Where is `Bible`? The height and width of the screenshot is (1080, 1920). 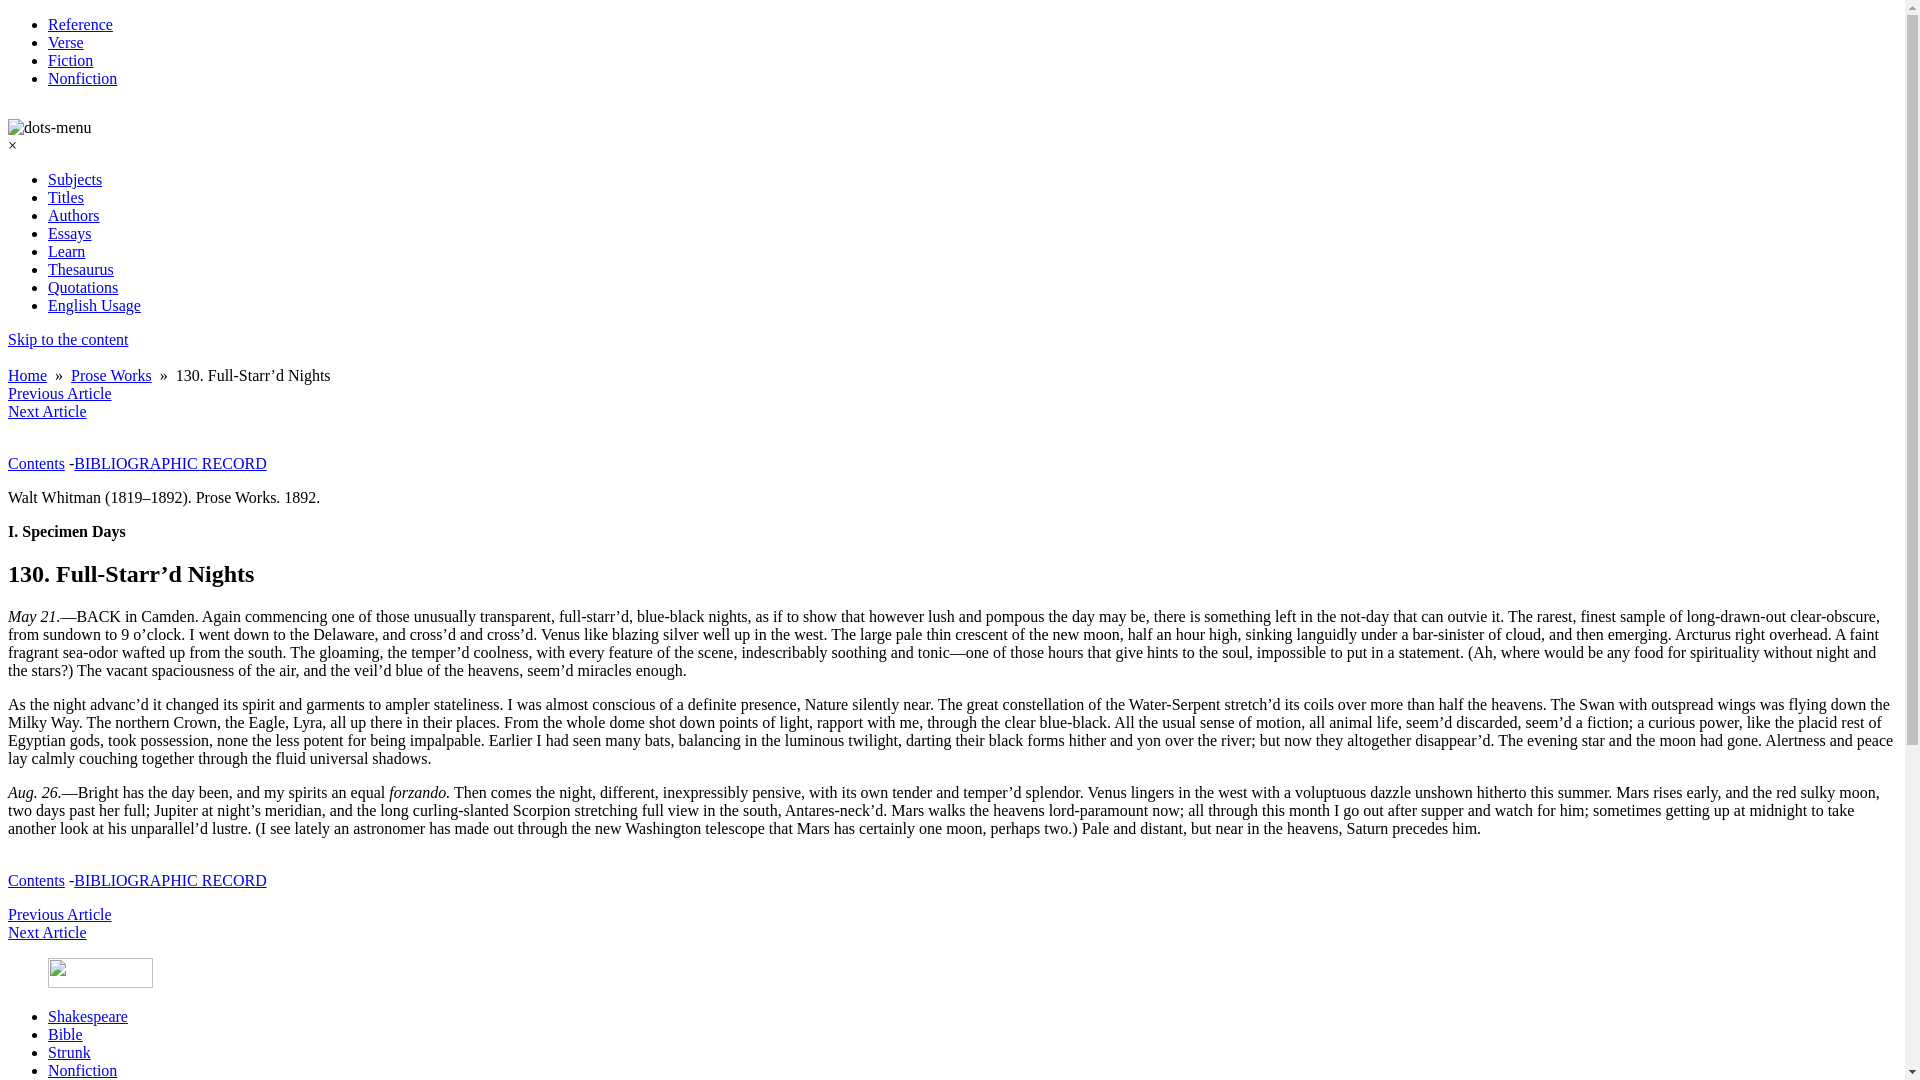
Bible is located at coordinates (65, 1034).